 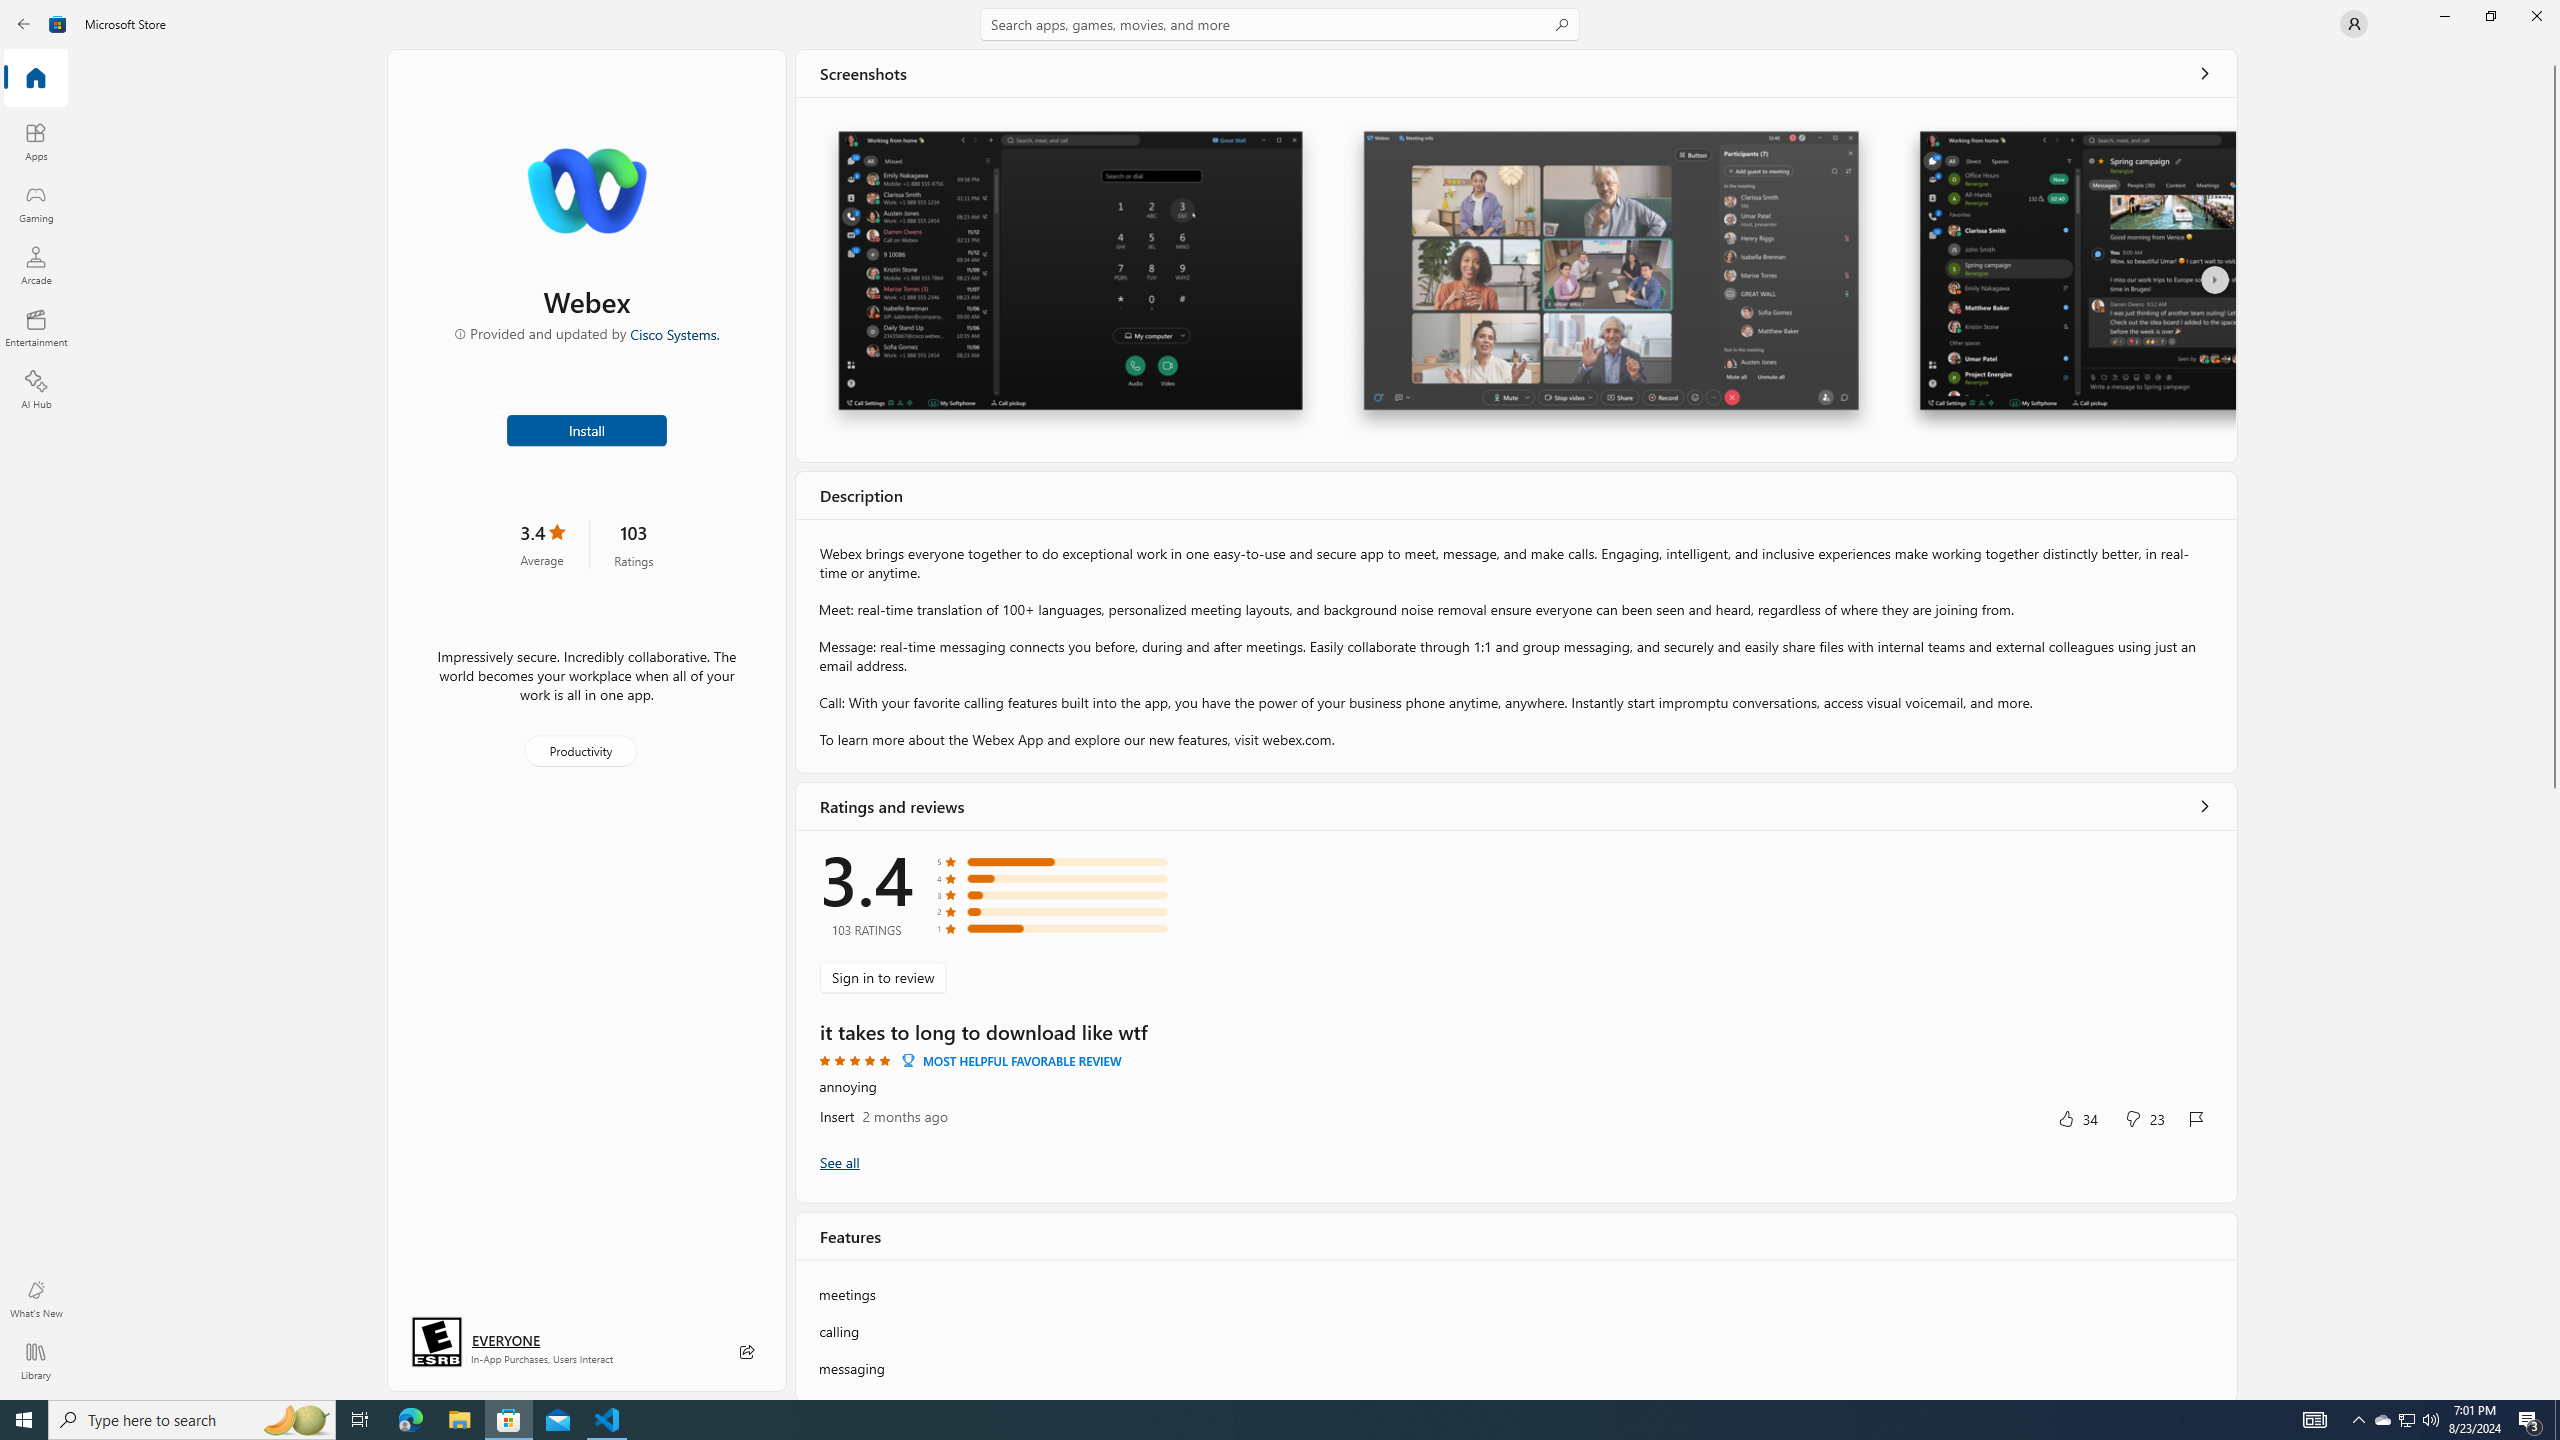 What do you see at coordinates (58, 24) in the screenshot?
I see `Class: Image` at bounding box center [58, 24].